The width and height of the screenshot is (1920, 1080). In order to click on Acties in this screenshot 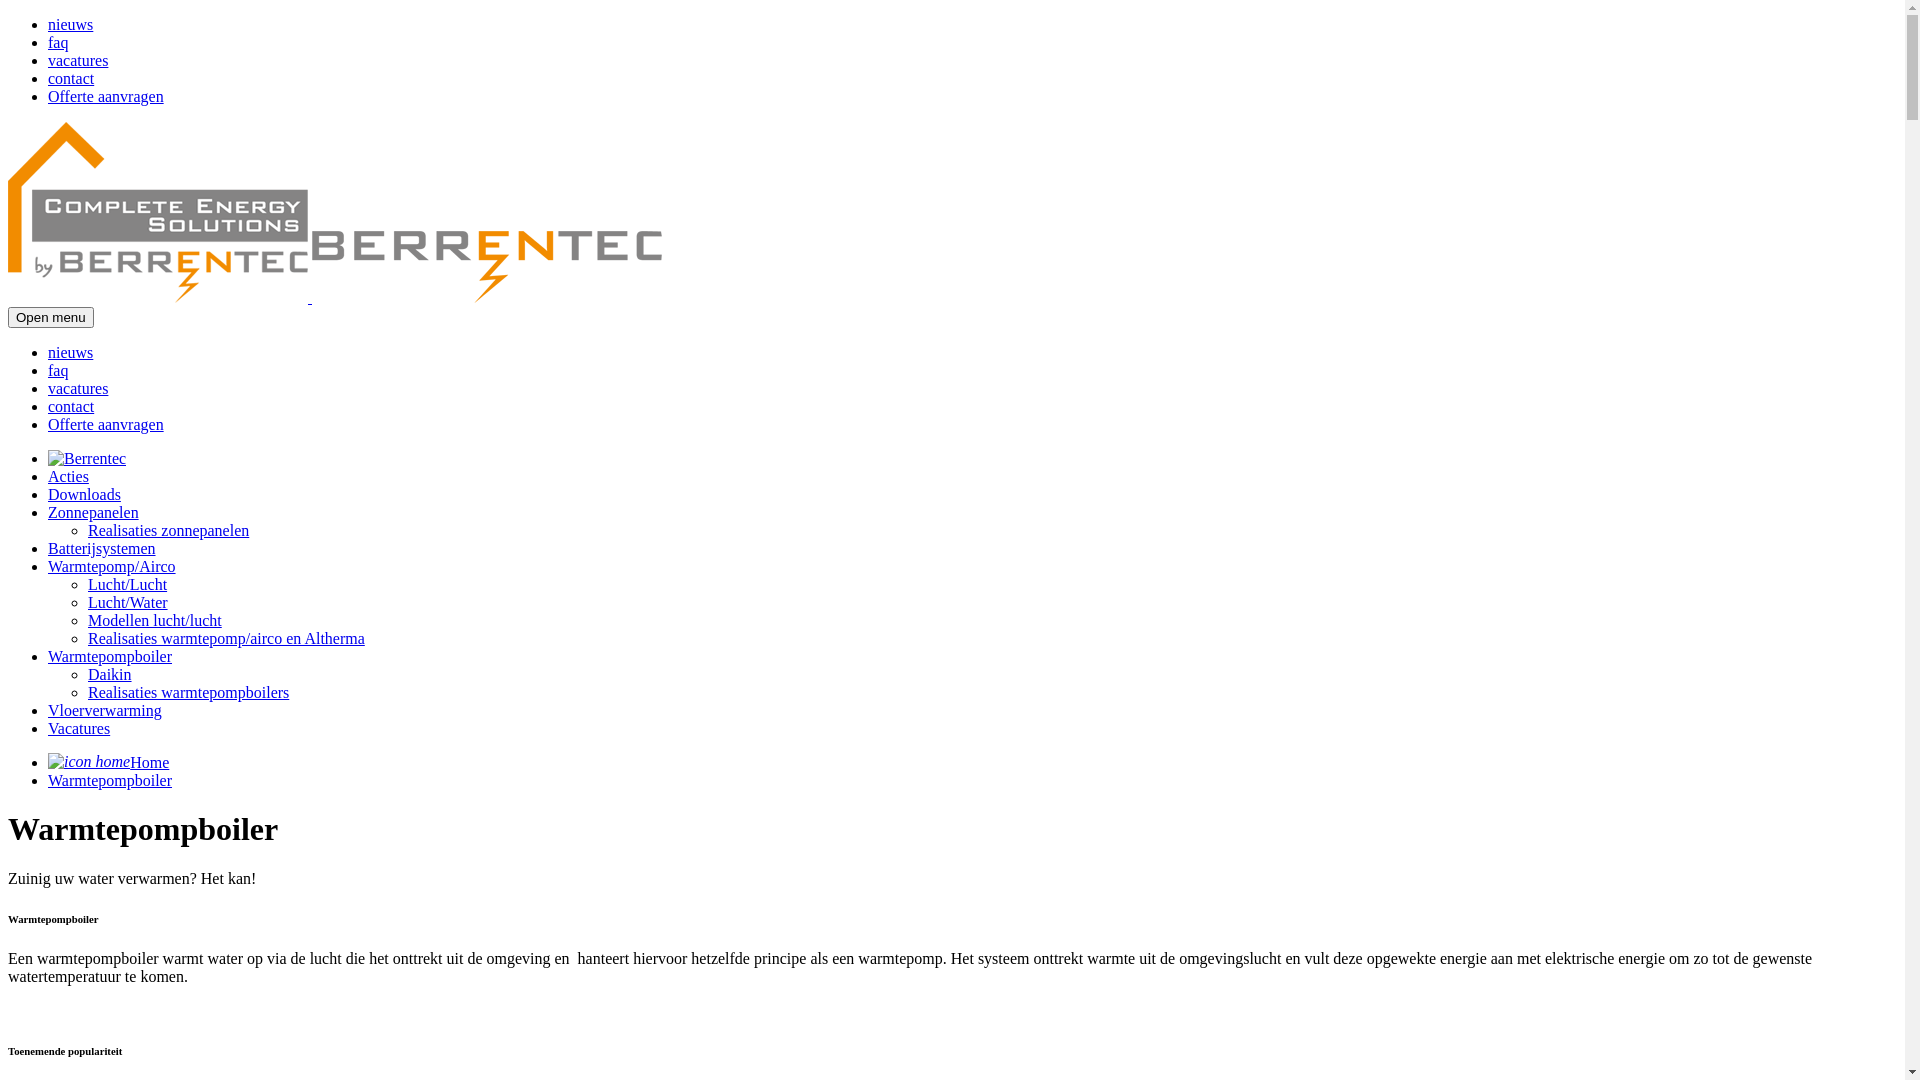, I will do `click(68, 476)`.